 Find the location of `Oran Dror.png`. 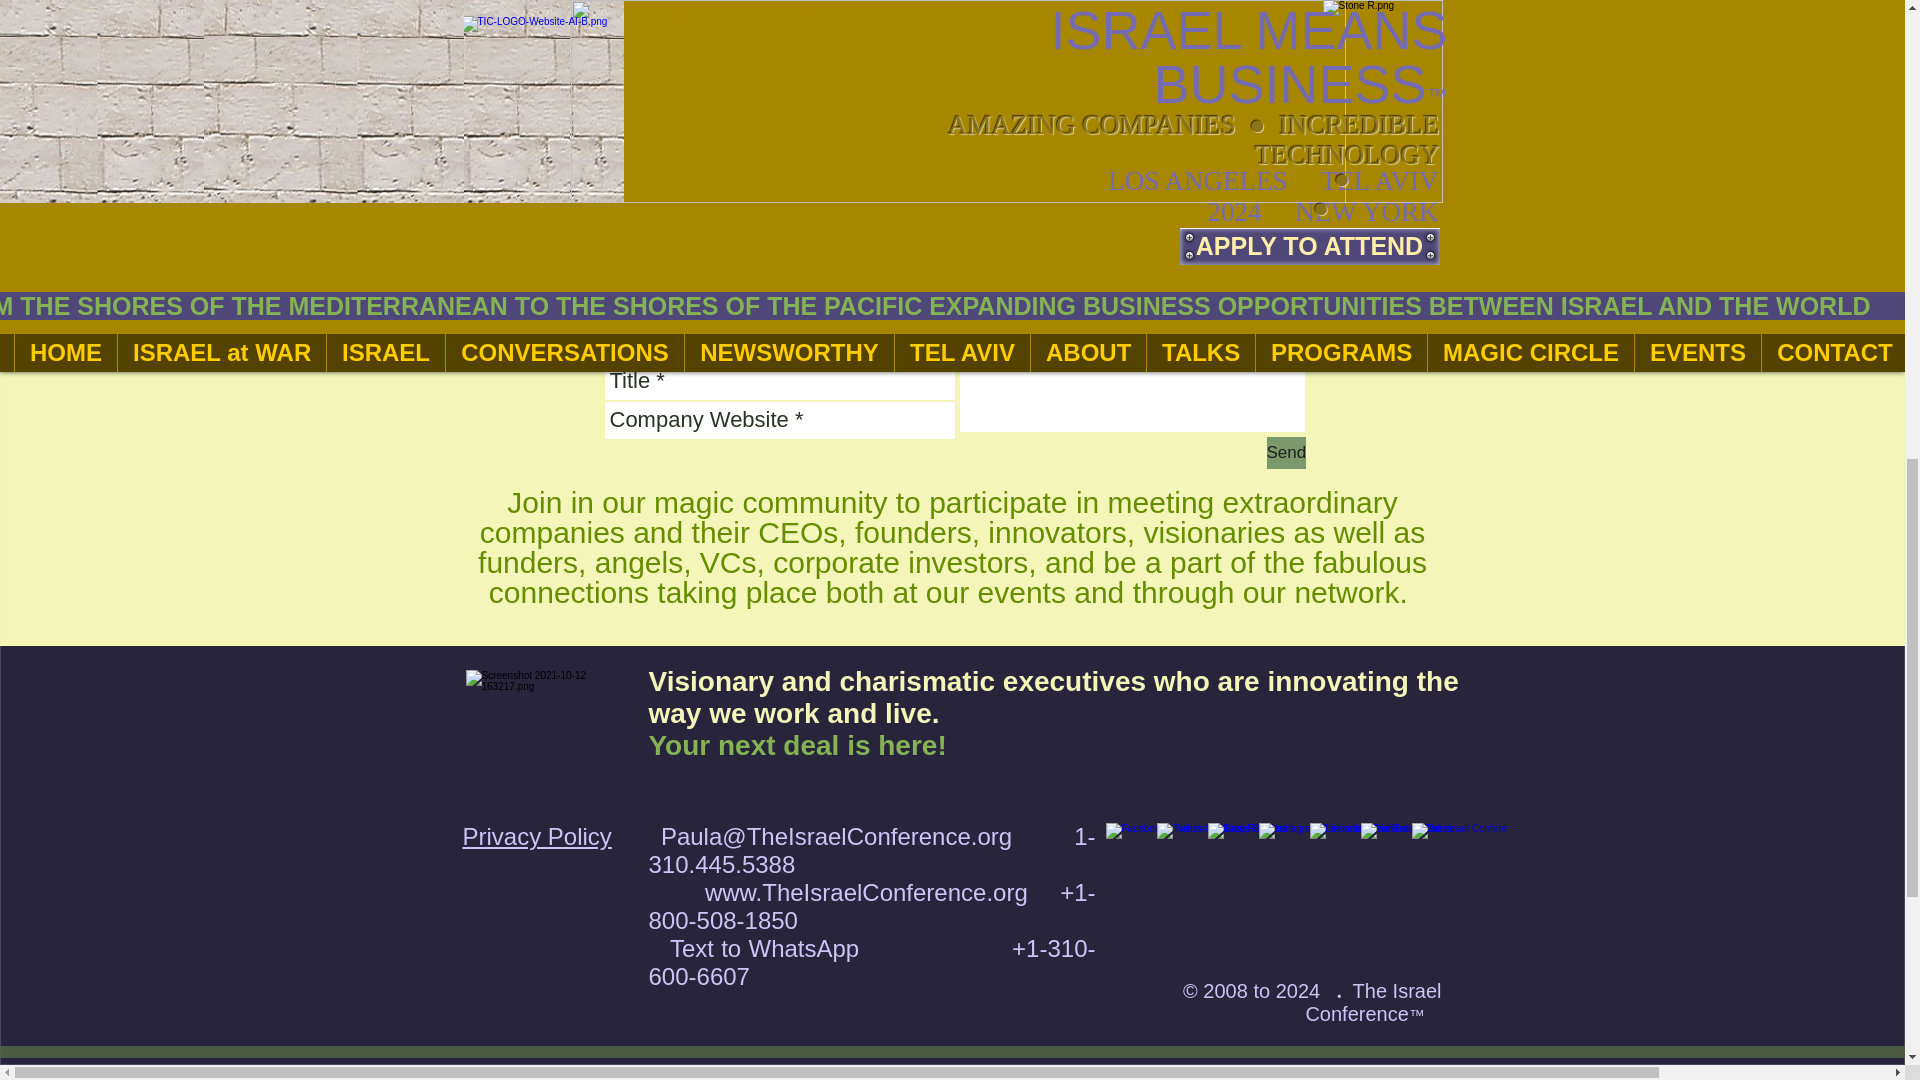

Oran Dror.png is located at coordinates (576, 30).